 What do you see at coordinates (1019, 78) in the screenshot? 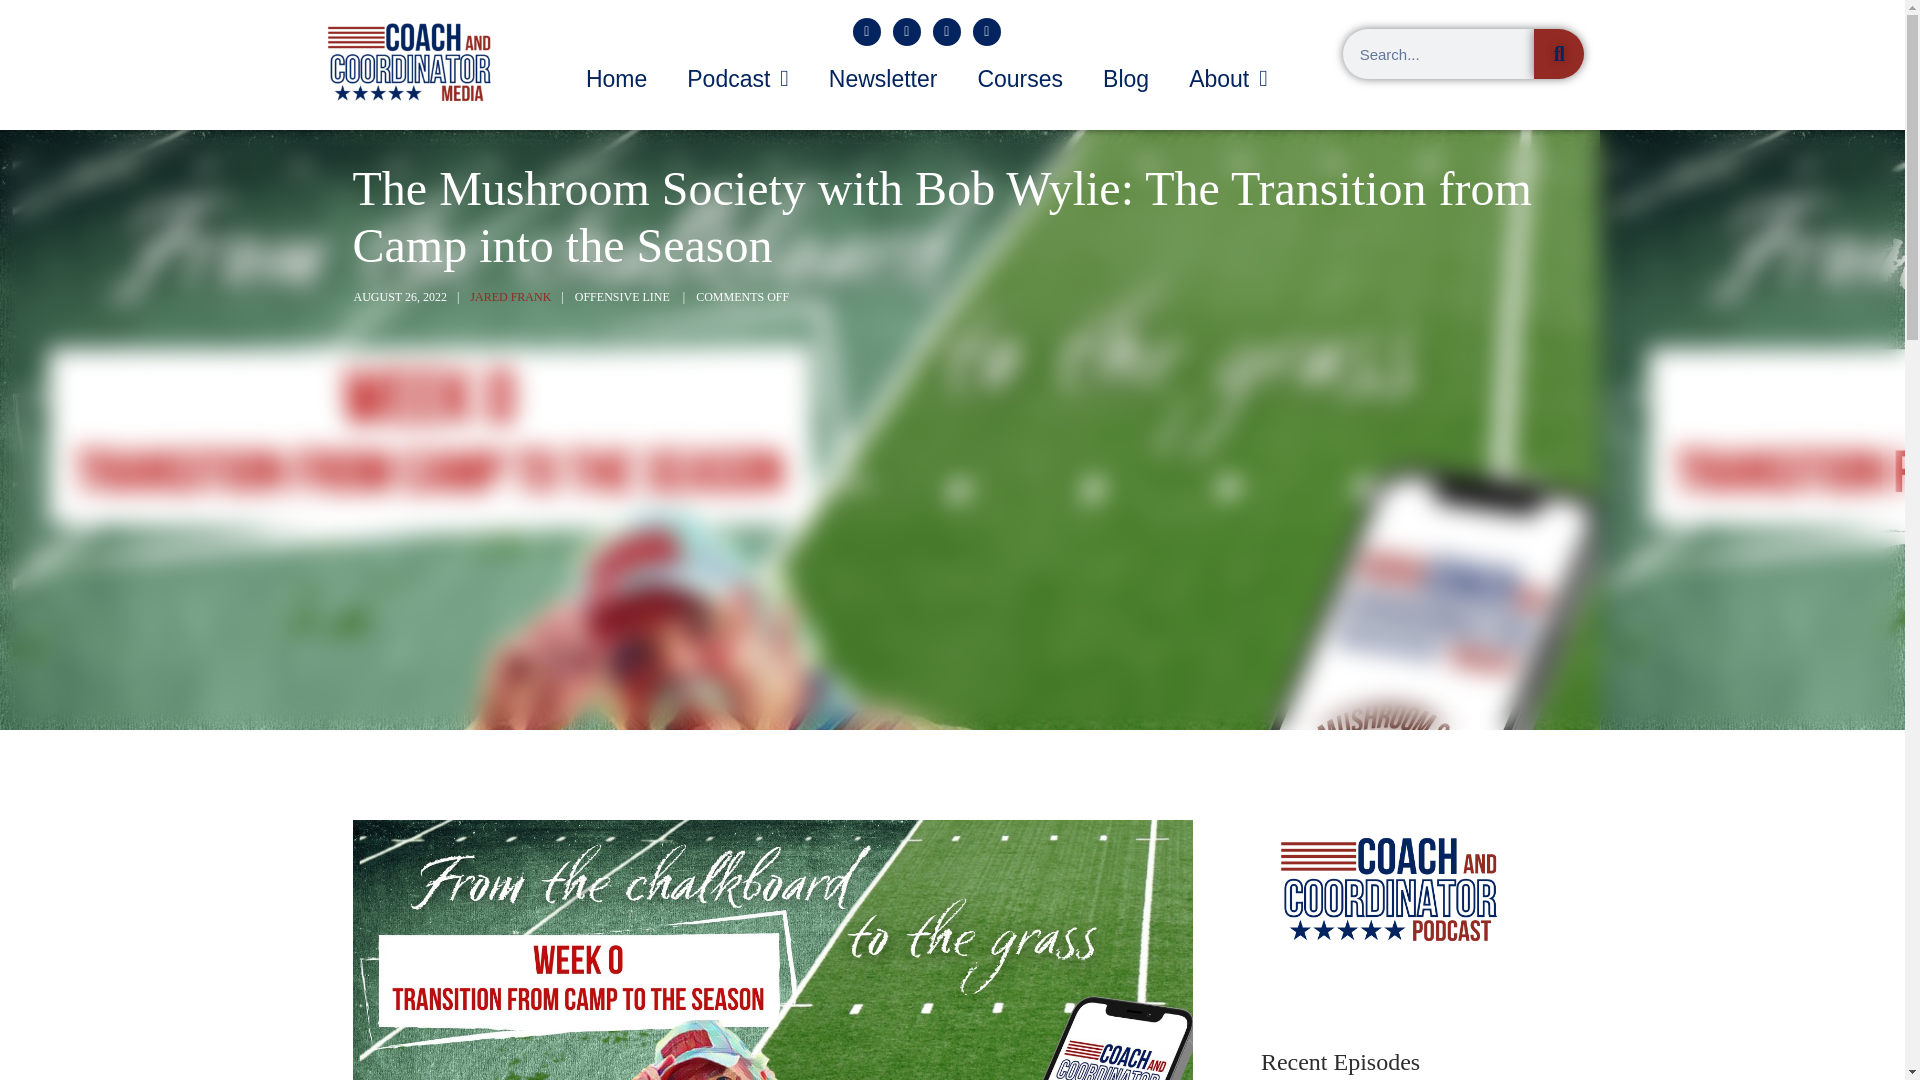
I see `Courses` at bounding box center [1019, 78].